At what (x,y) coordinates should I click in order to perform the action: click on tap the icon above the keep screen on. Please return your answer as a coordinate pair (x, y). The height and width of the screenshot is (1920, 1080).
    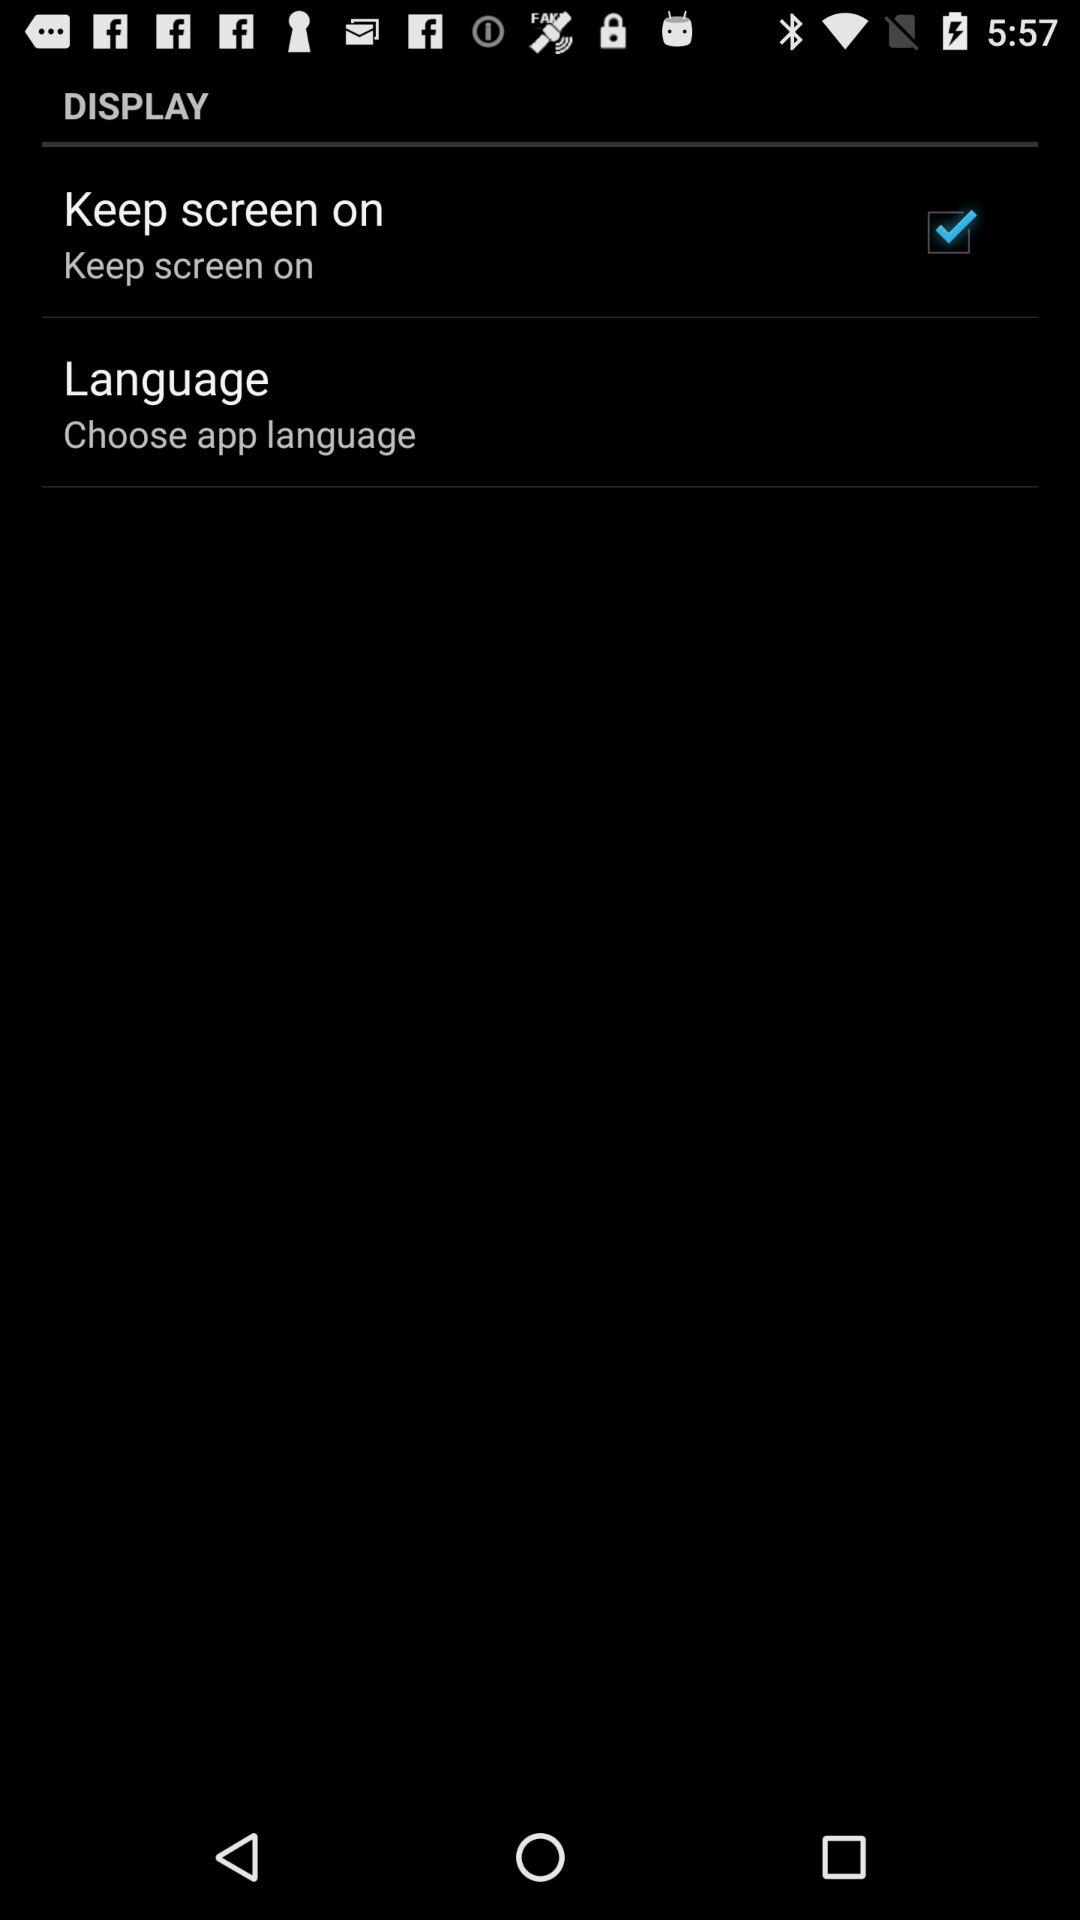
    Looking at the image, I should click on (540, 104).